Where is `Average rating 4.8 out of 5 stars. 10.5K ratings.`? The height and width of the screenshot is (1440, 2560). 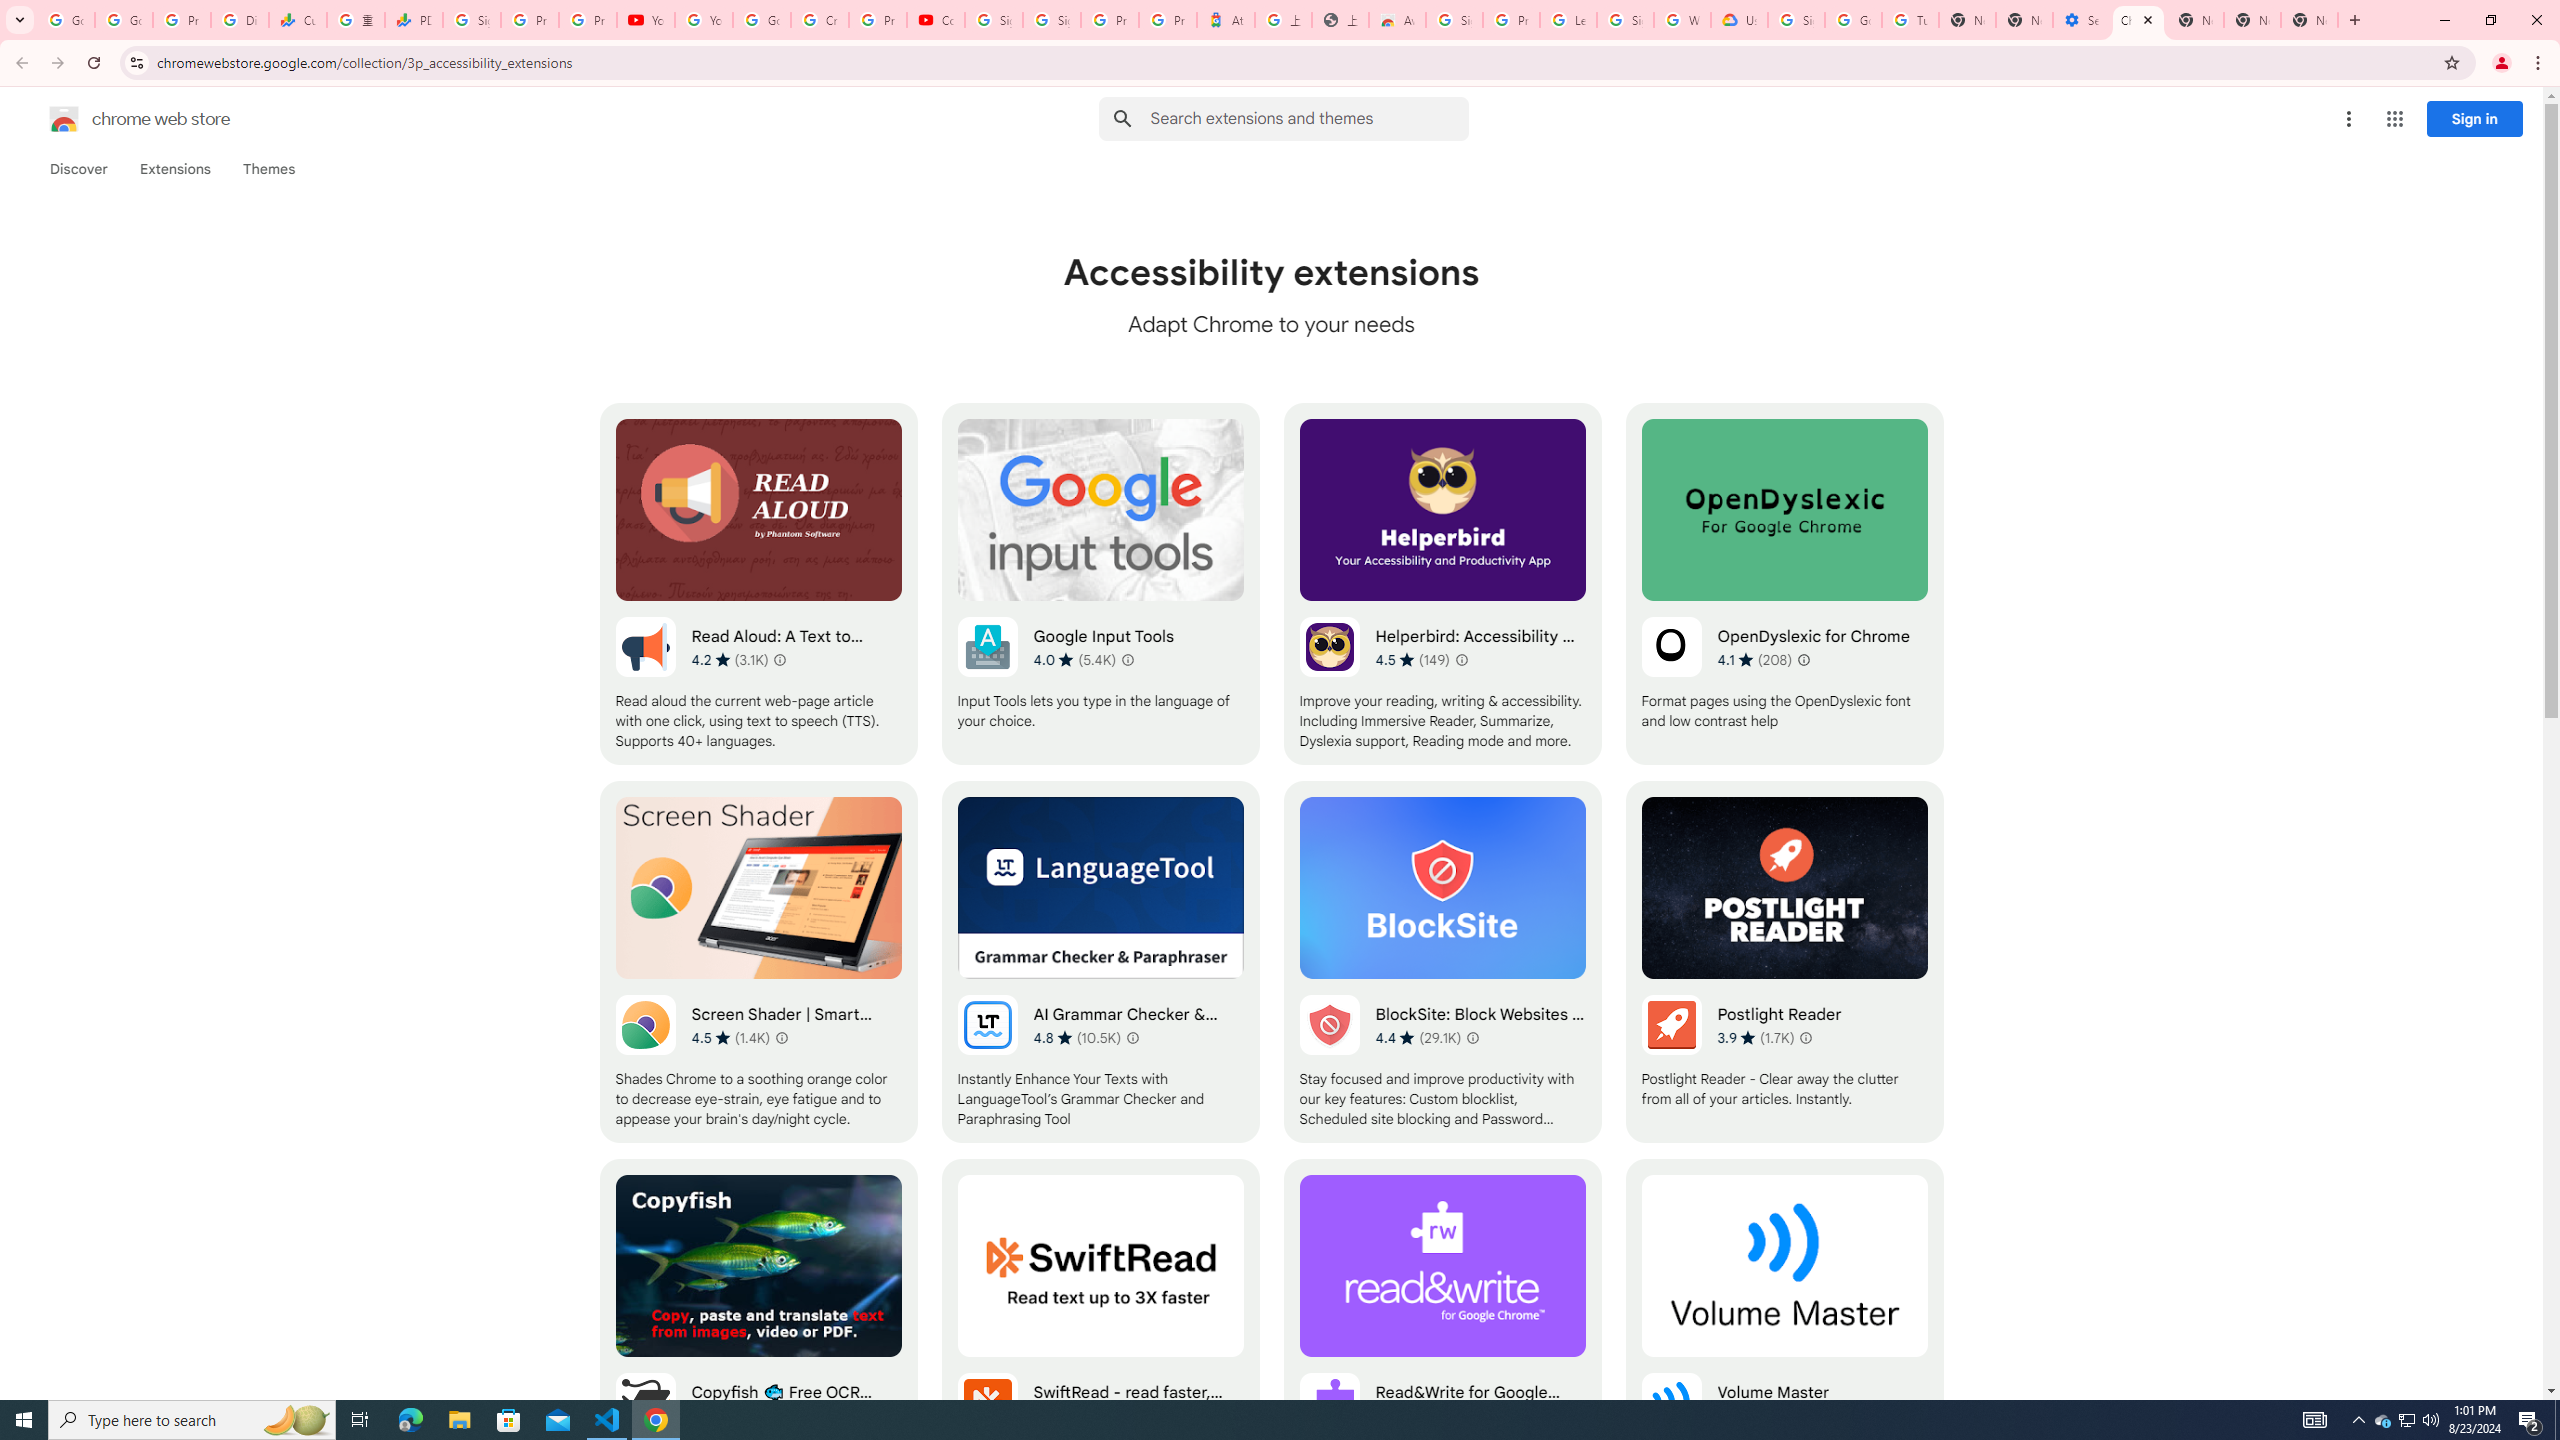
Average rating 4.8 out of 5 stars. 10.5K ratings. is located at coordinates (1078, 1038).